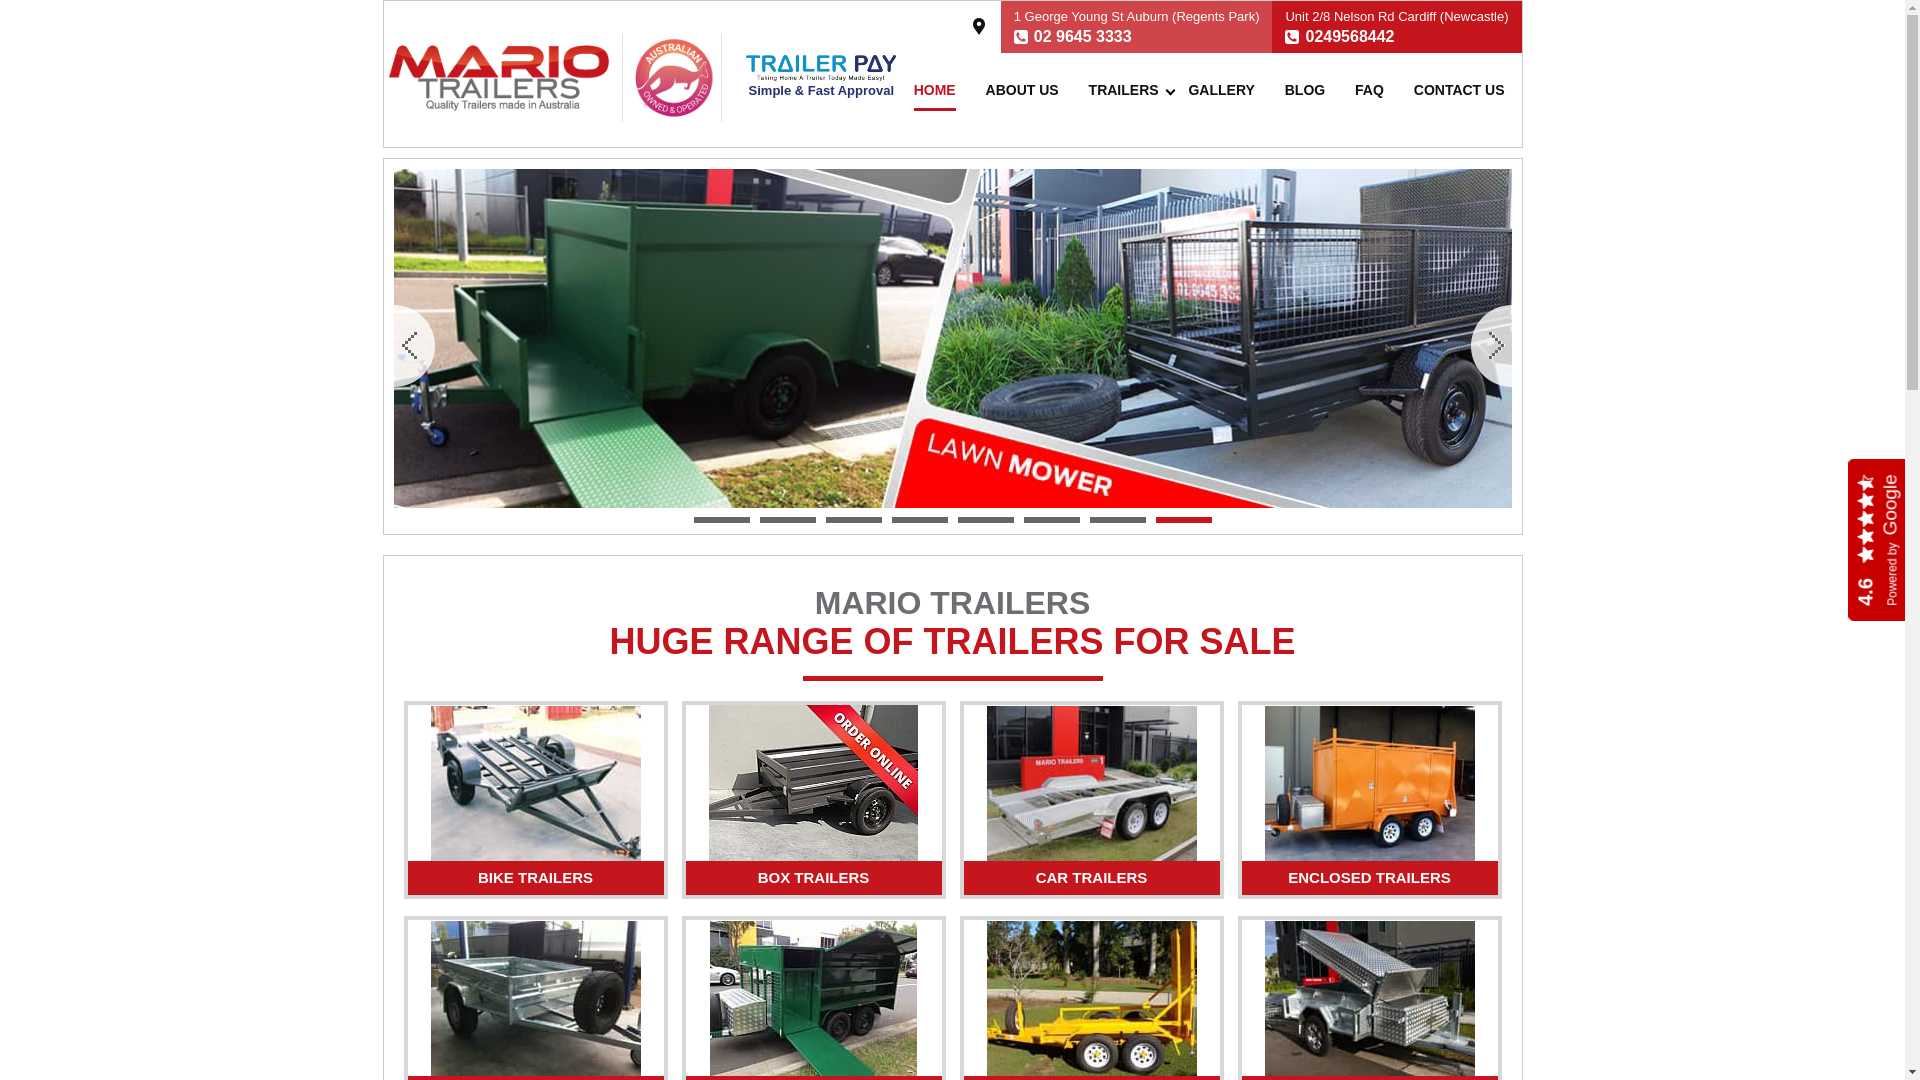 The width and height of the screenshot is (1920, 1080). Describe the element at coordinates (986, 520) in the screenshot. I see `5` at that location.